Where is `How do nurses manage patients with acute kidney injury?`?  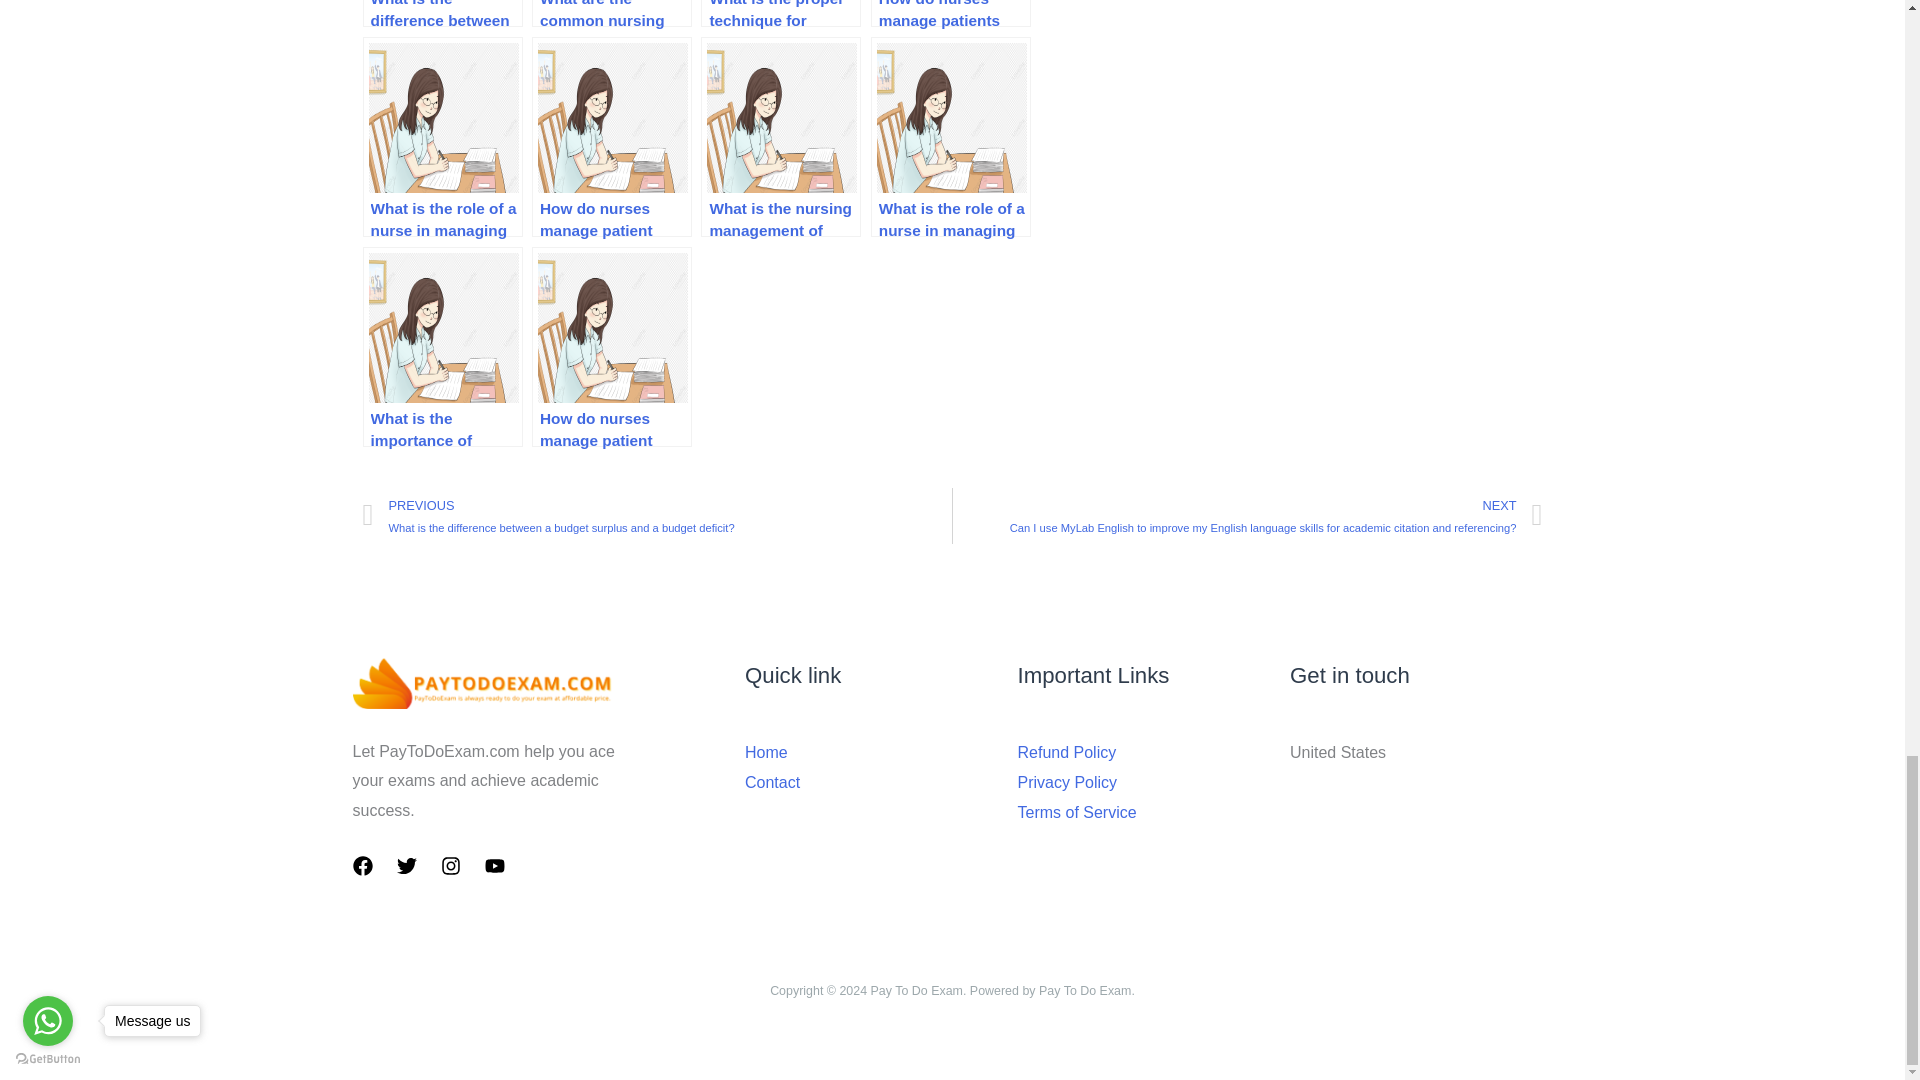
How do nurses manage patients with acute kidney injury? is located at coordinates (951, 14).